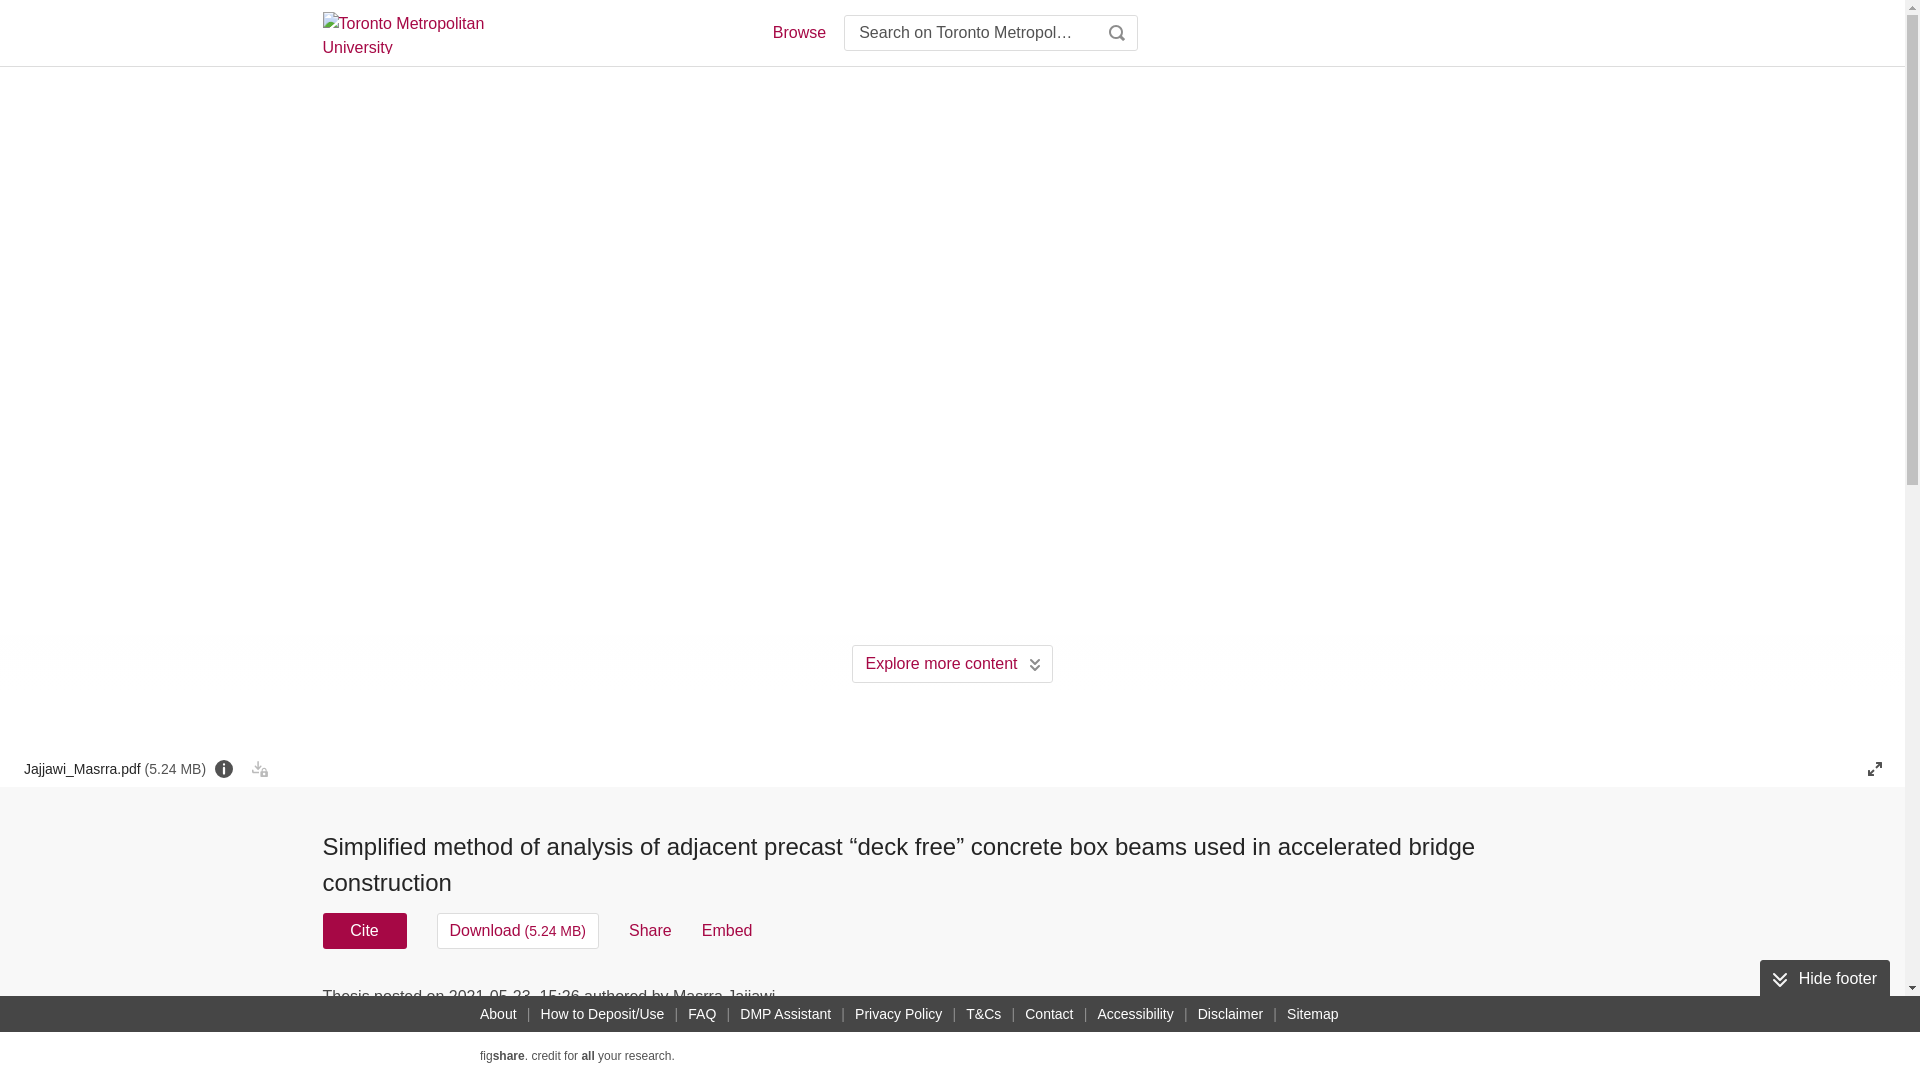  I want to click on DMP Assistant, so click(785, 1014).